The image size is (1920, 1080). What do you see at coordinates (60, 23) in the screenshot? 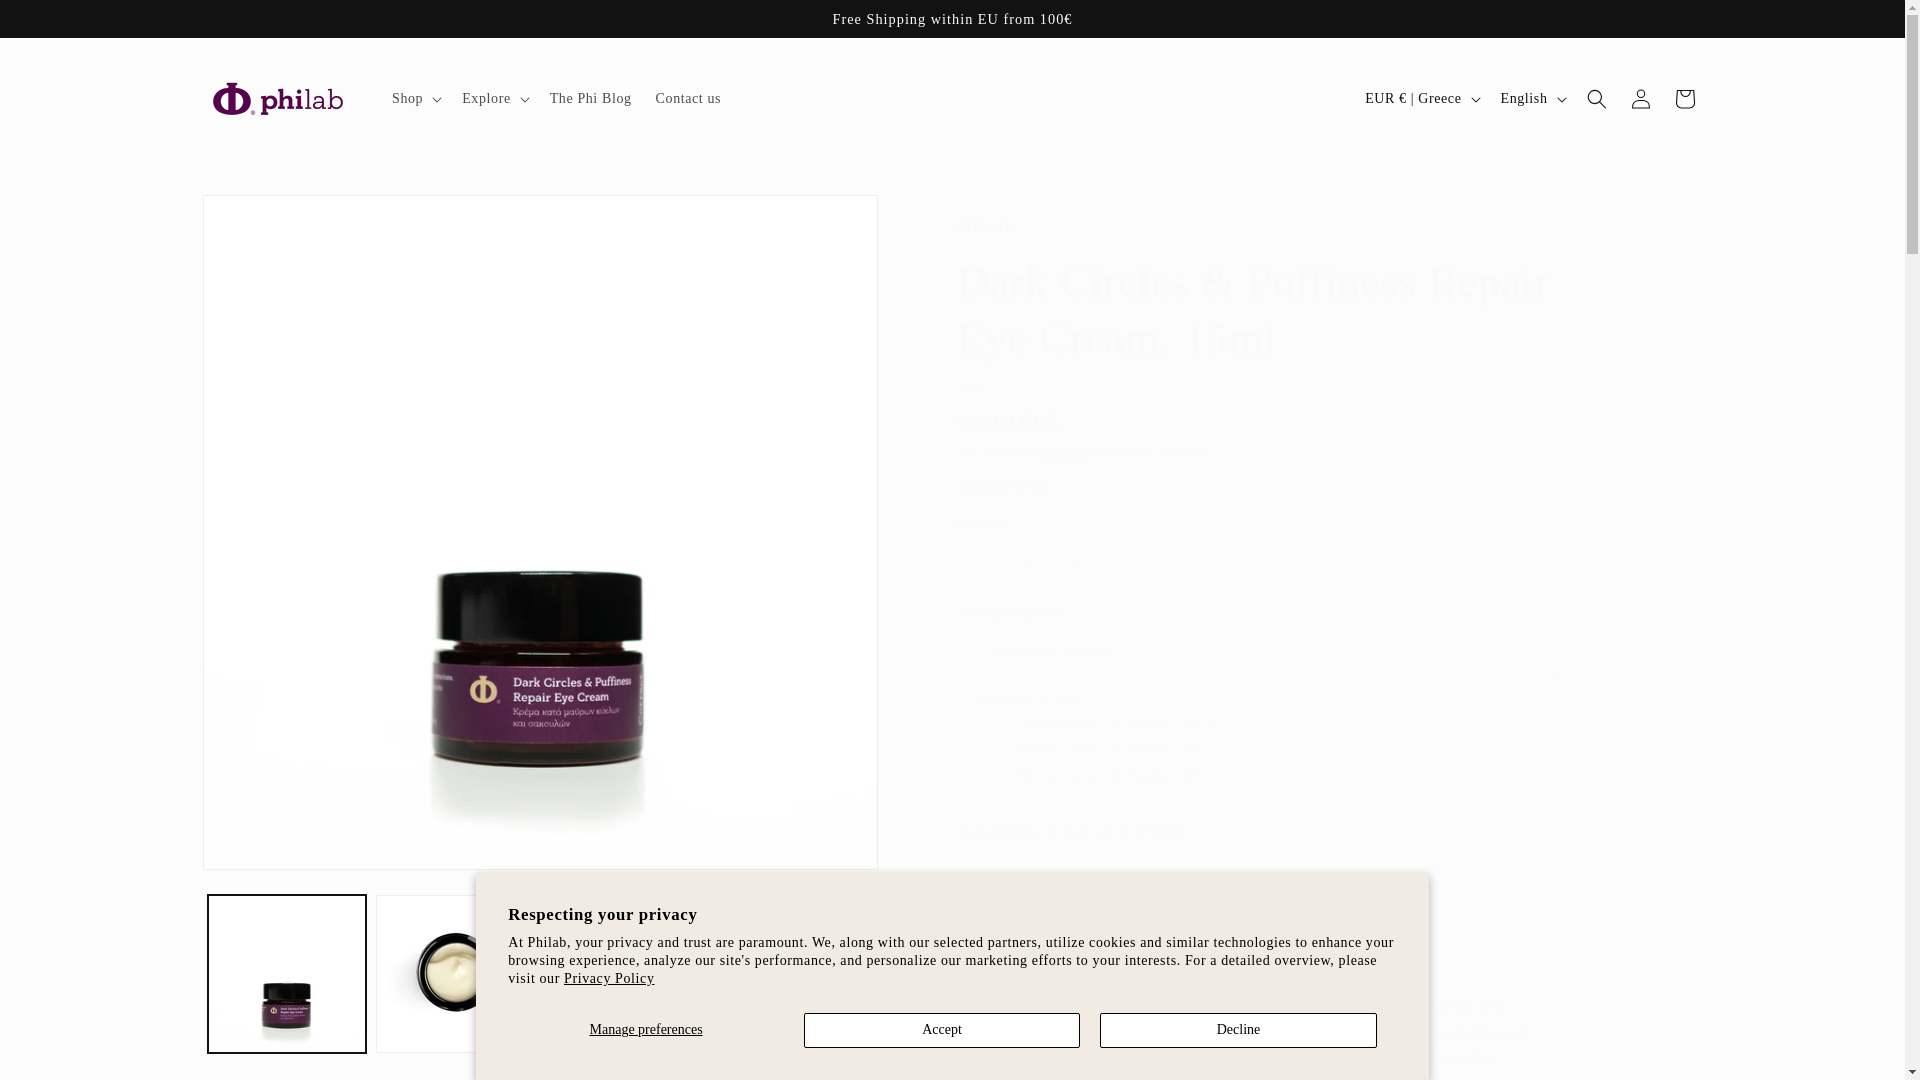
I see `Skip to content` at bounding box center [60, 23].